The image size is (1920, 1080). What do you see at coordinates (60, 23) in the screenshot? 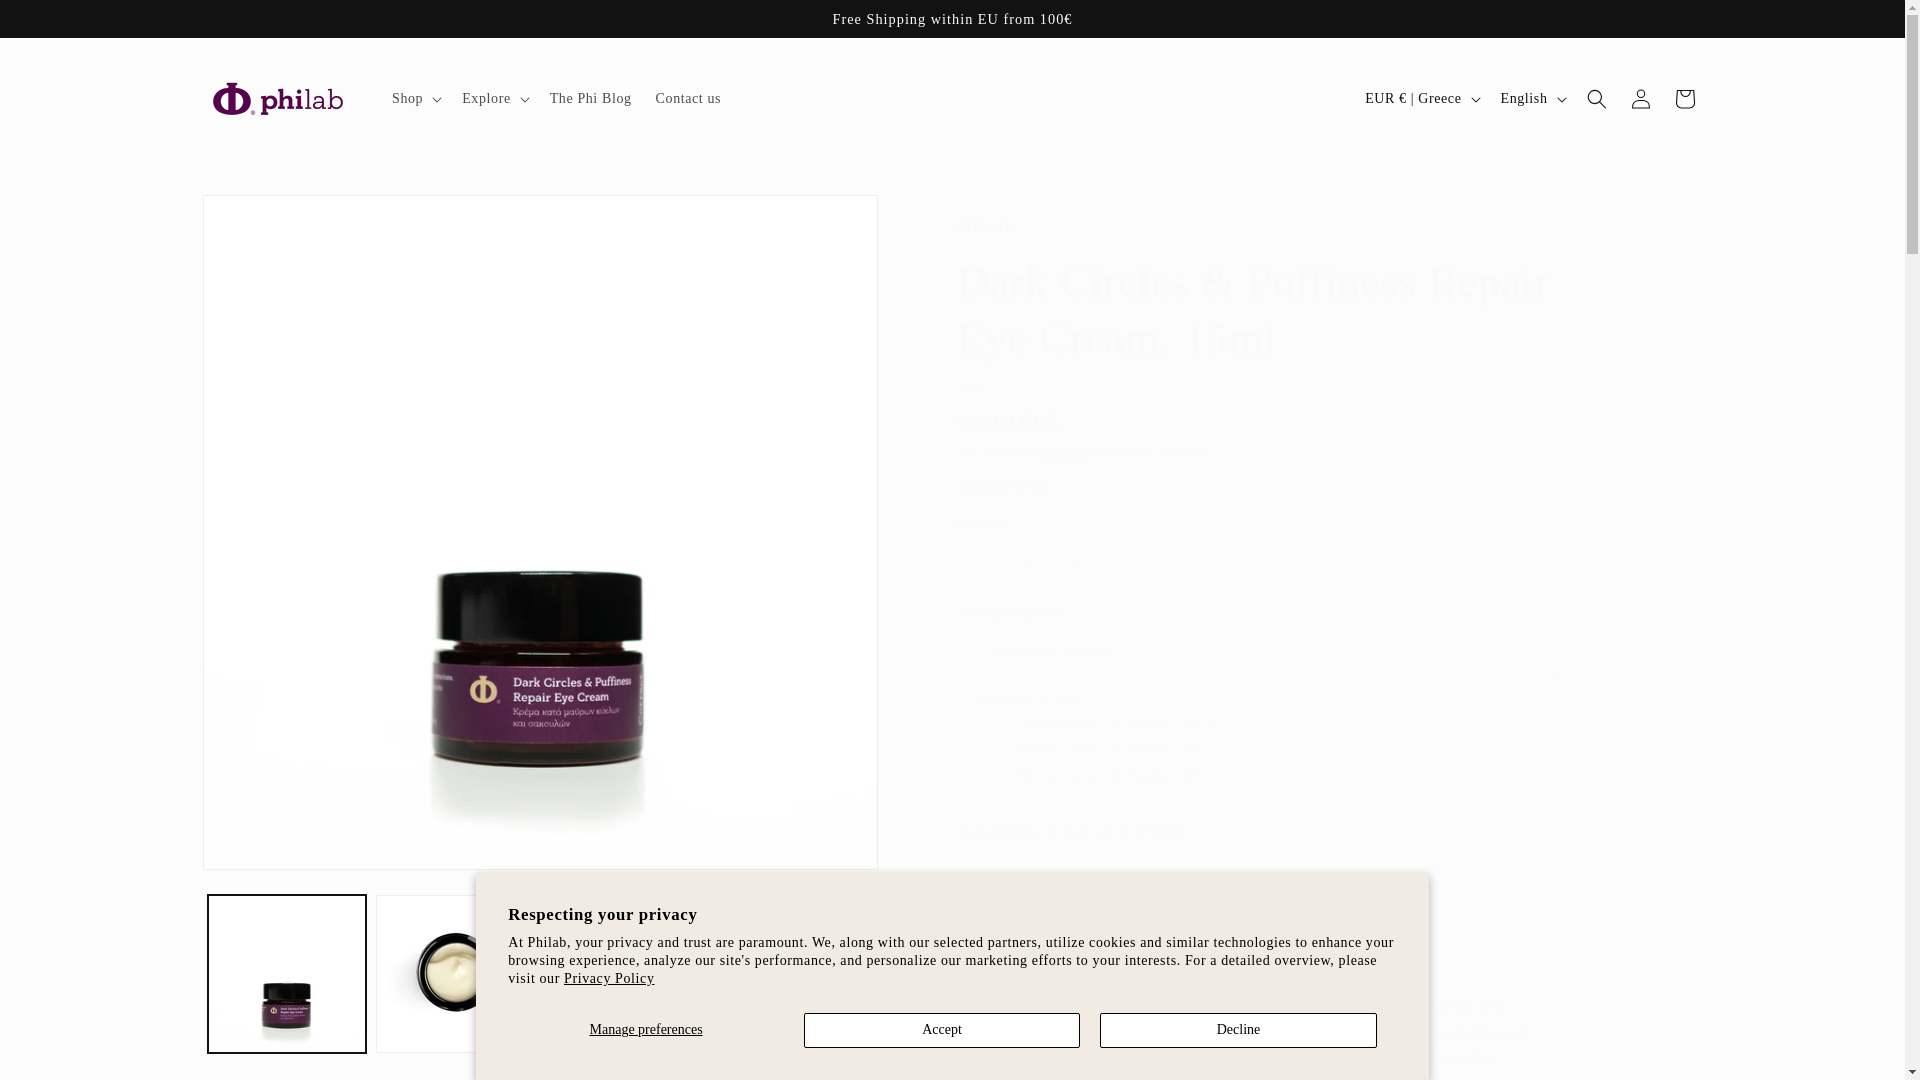
I see `Skip to content` at bounding box center [60, 23].